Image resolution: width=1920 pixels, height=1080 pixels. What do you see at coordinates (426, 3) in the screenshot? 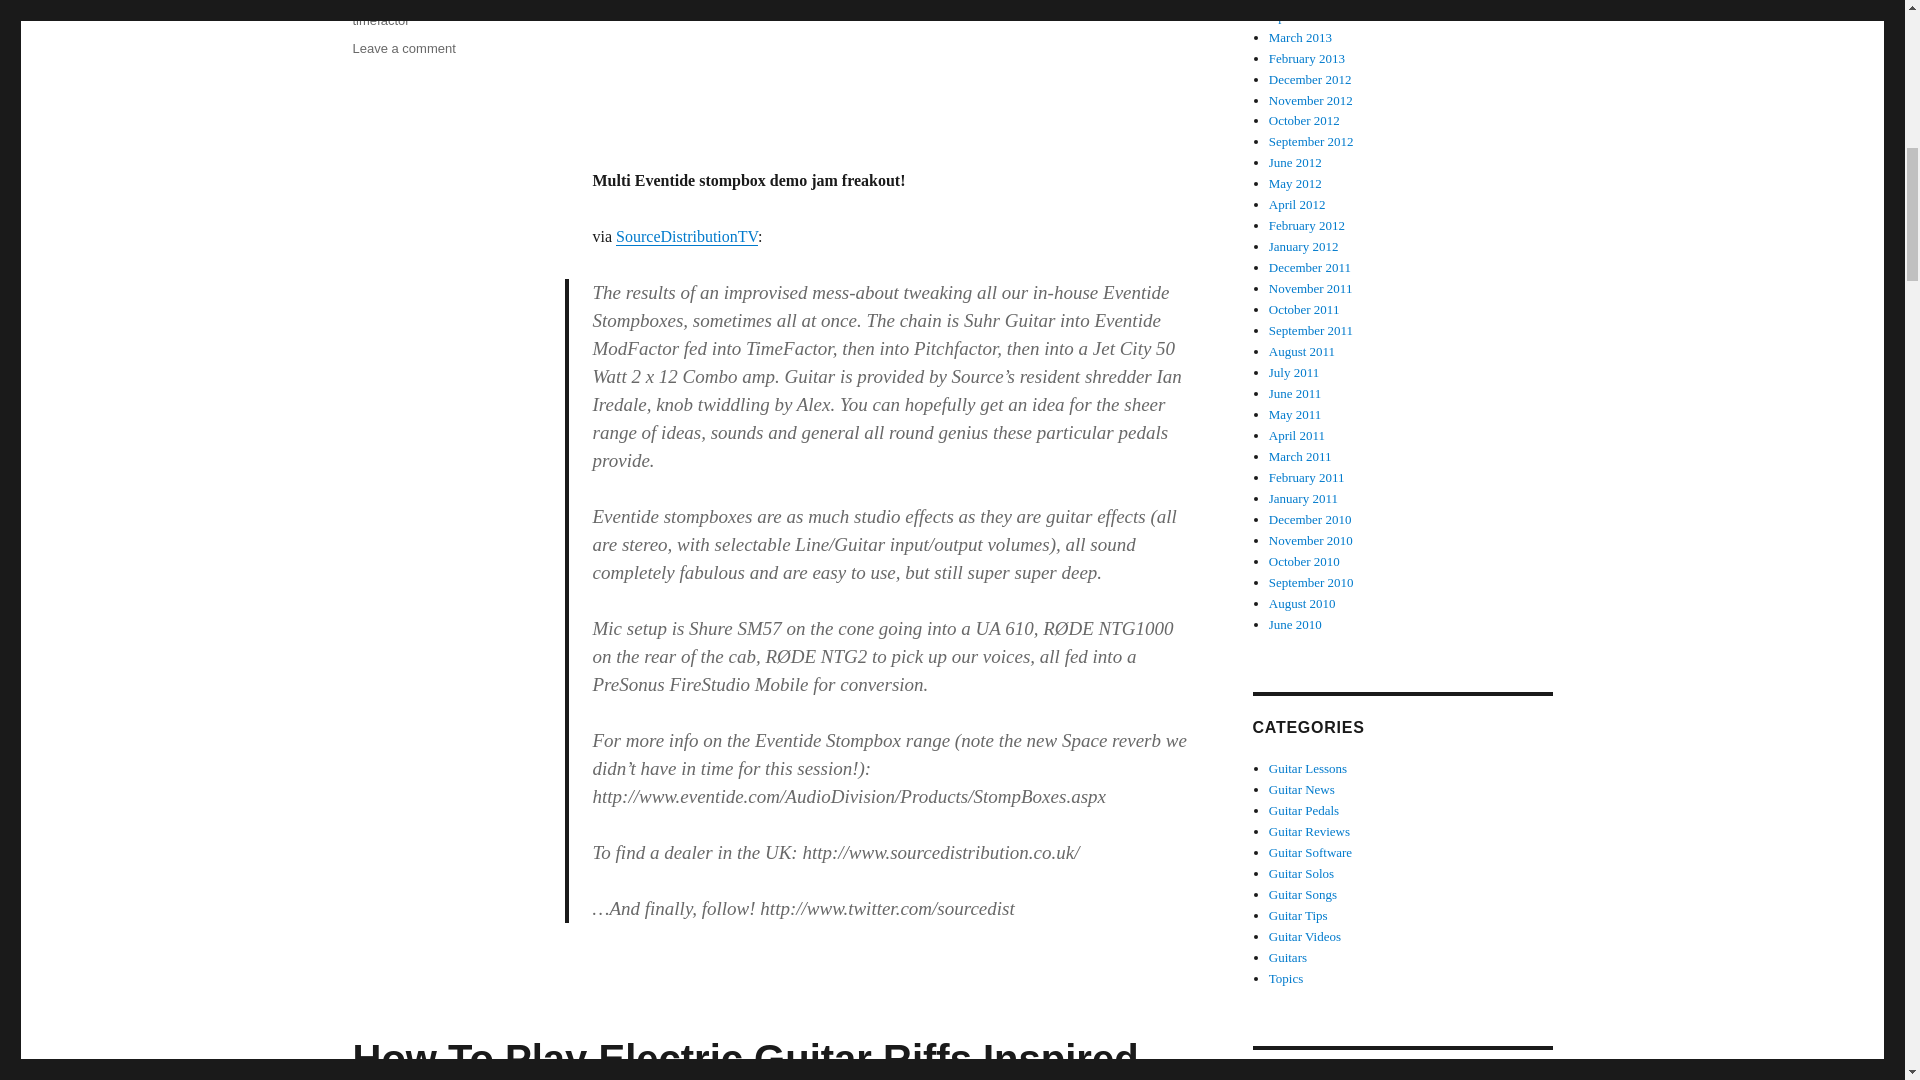
I see `Synthesizer` at bounding box center [426, 3].